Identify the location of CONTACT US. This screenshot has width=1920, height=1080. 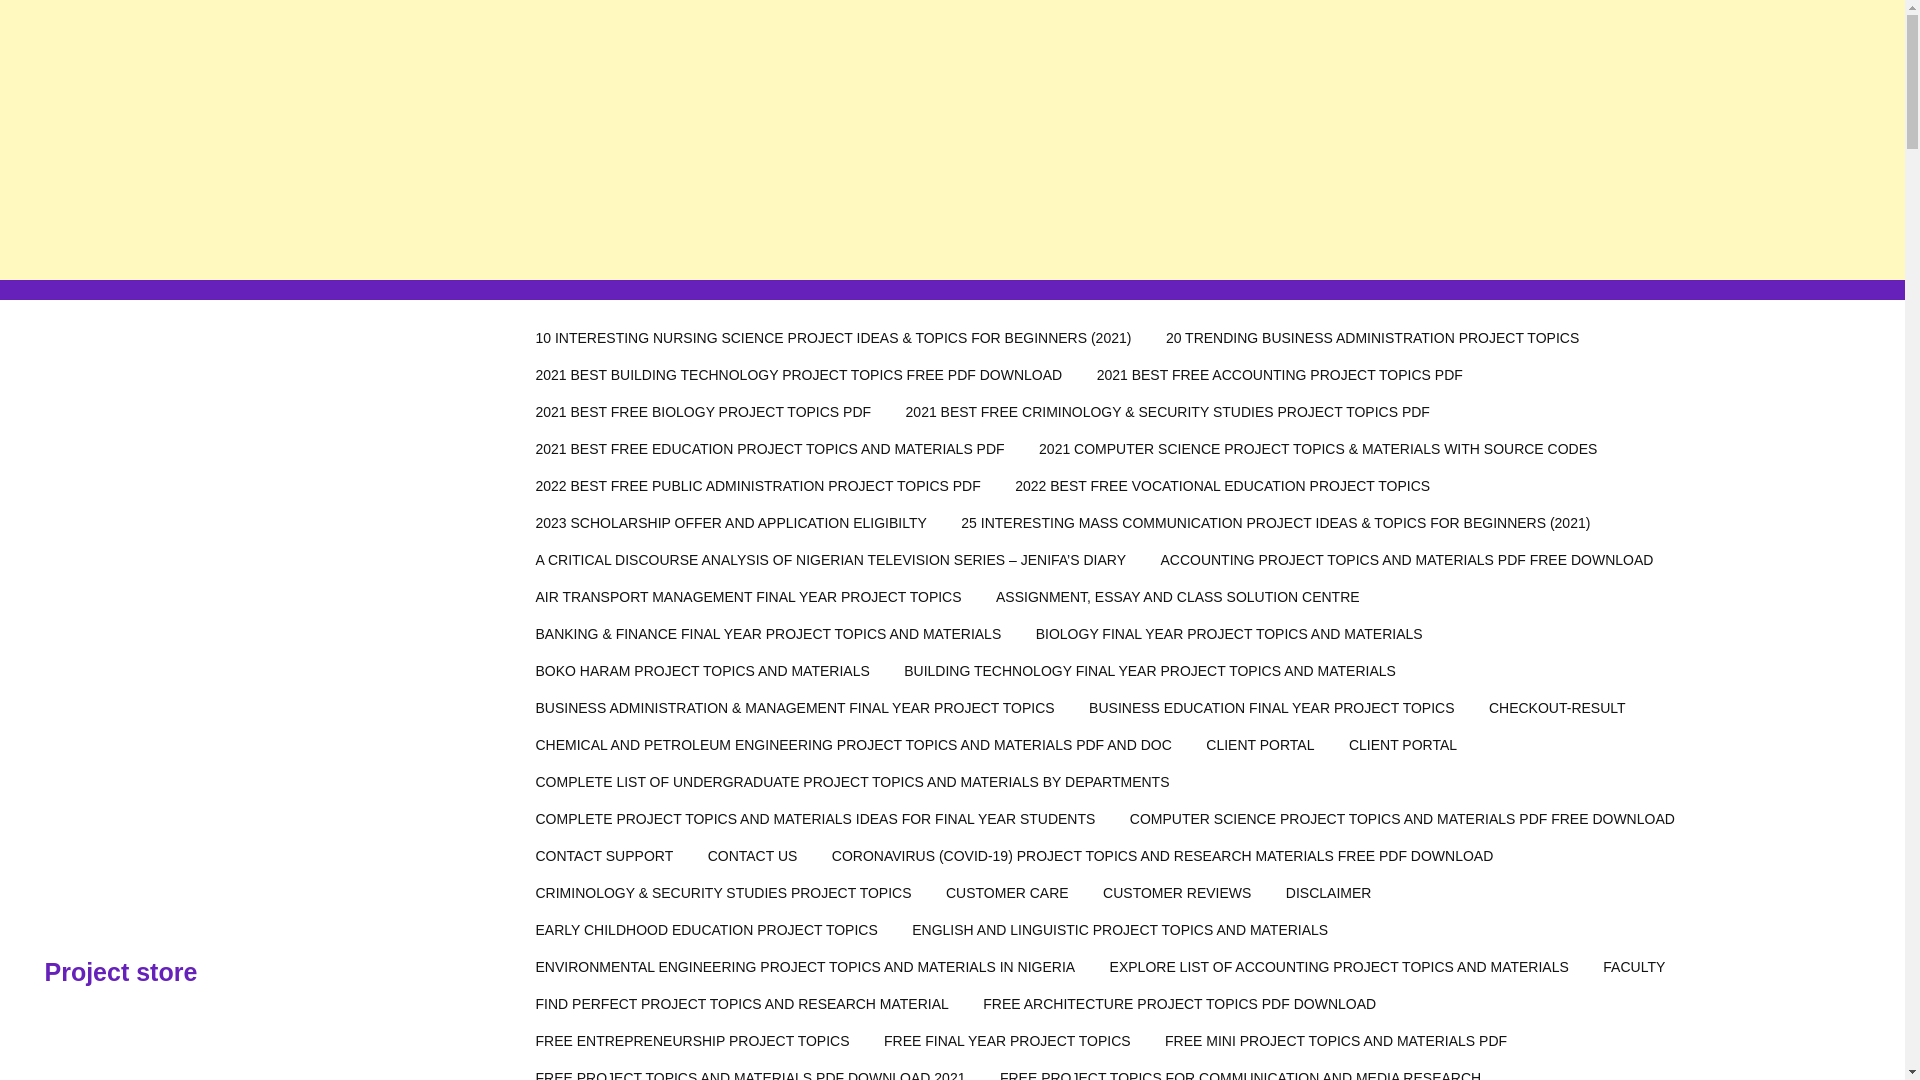
(752, 856).